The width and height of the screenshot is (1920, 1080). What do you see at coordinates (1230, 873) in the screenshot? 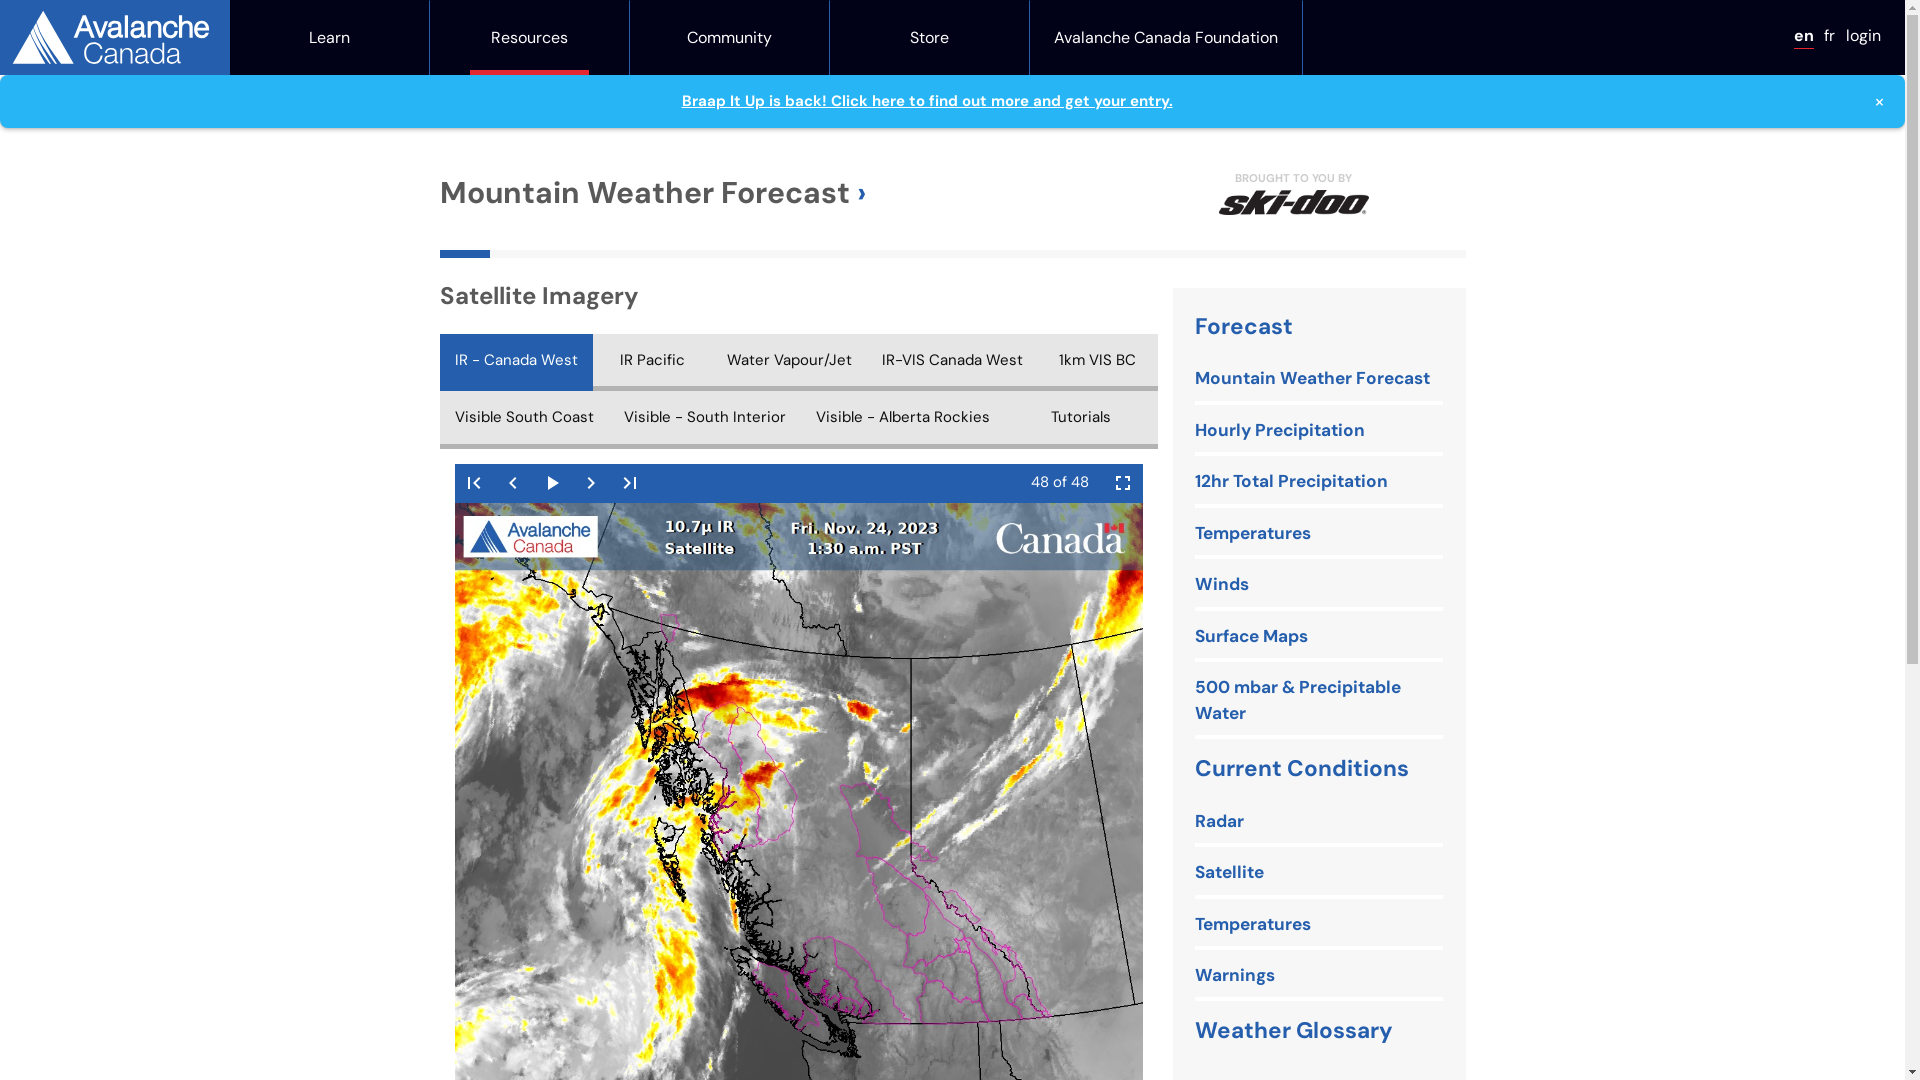
I see `Satellite` at bounding box center [1230, 873].